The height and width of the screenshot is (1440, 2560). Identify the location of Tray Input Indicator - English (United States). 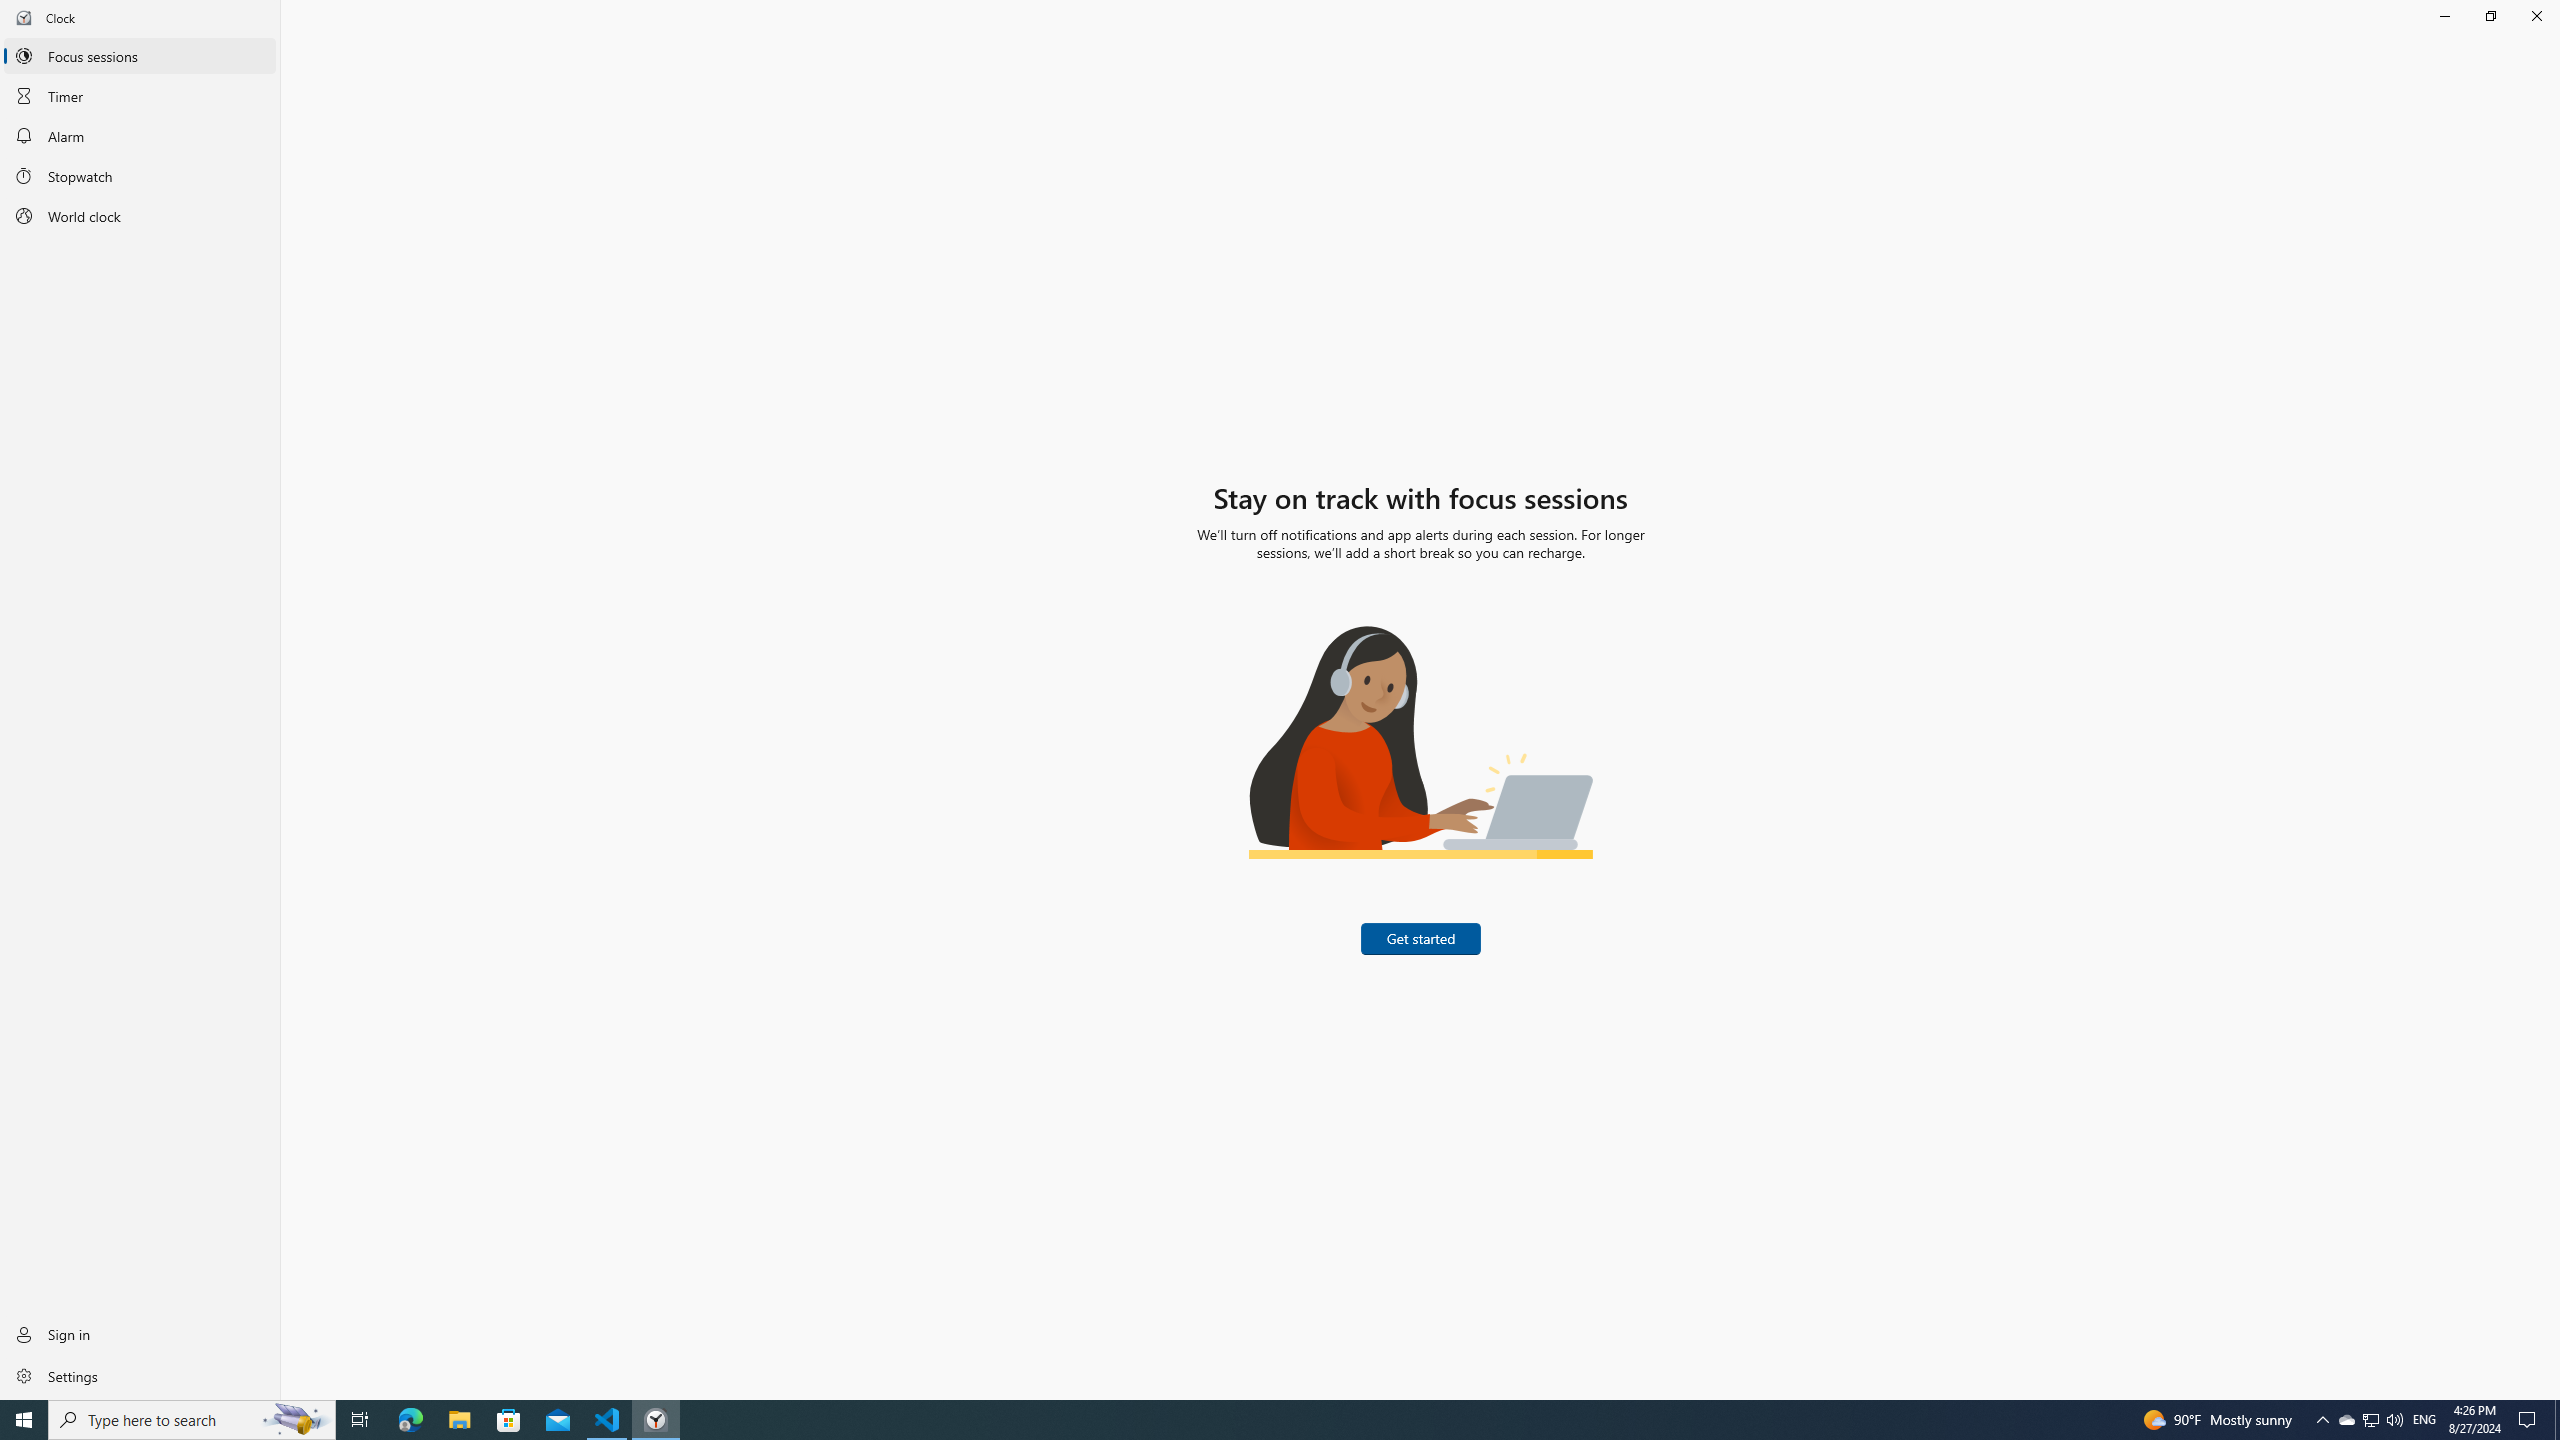
(509, 1420).